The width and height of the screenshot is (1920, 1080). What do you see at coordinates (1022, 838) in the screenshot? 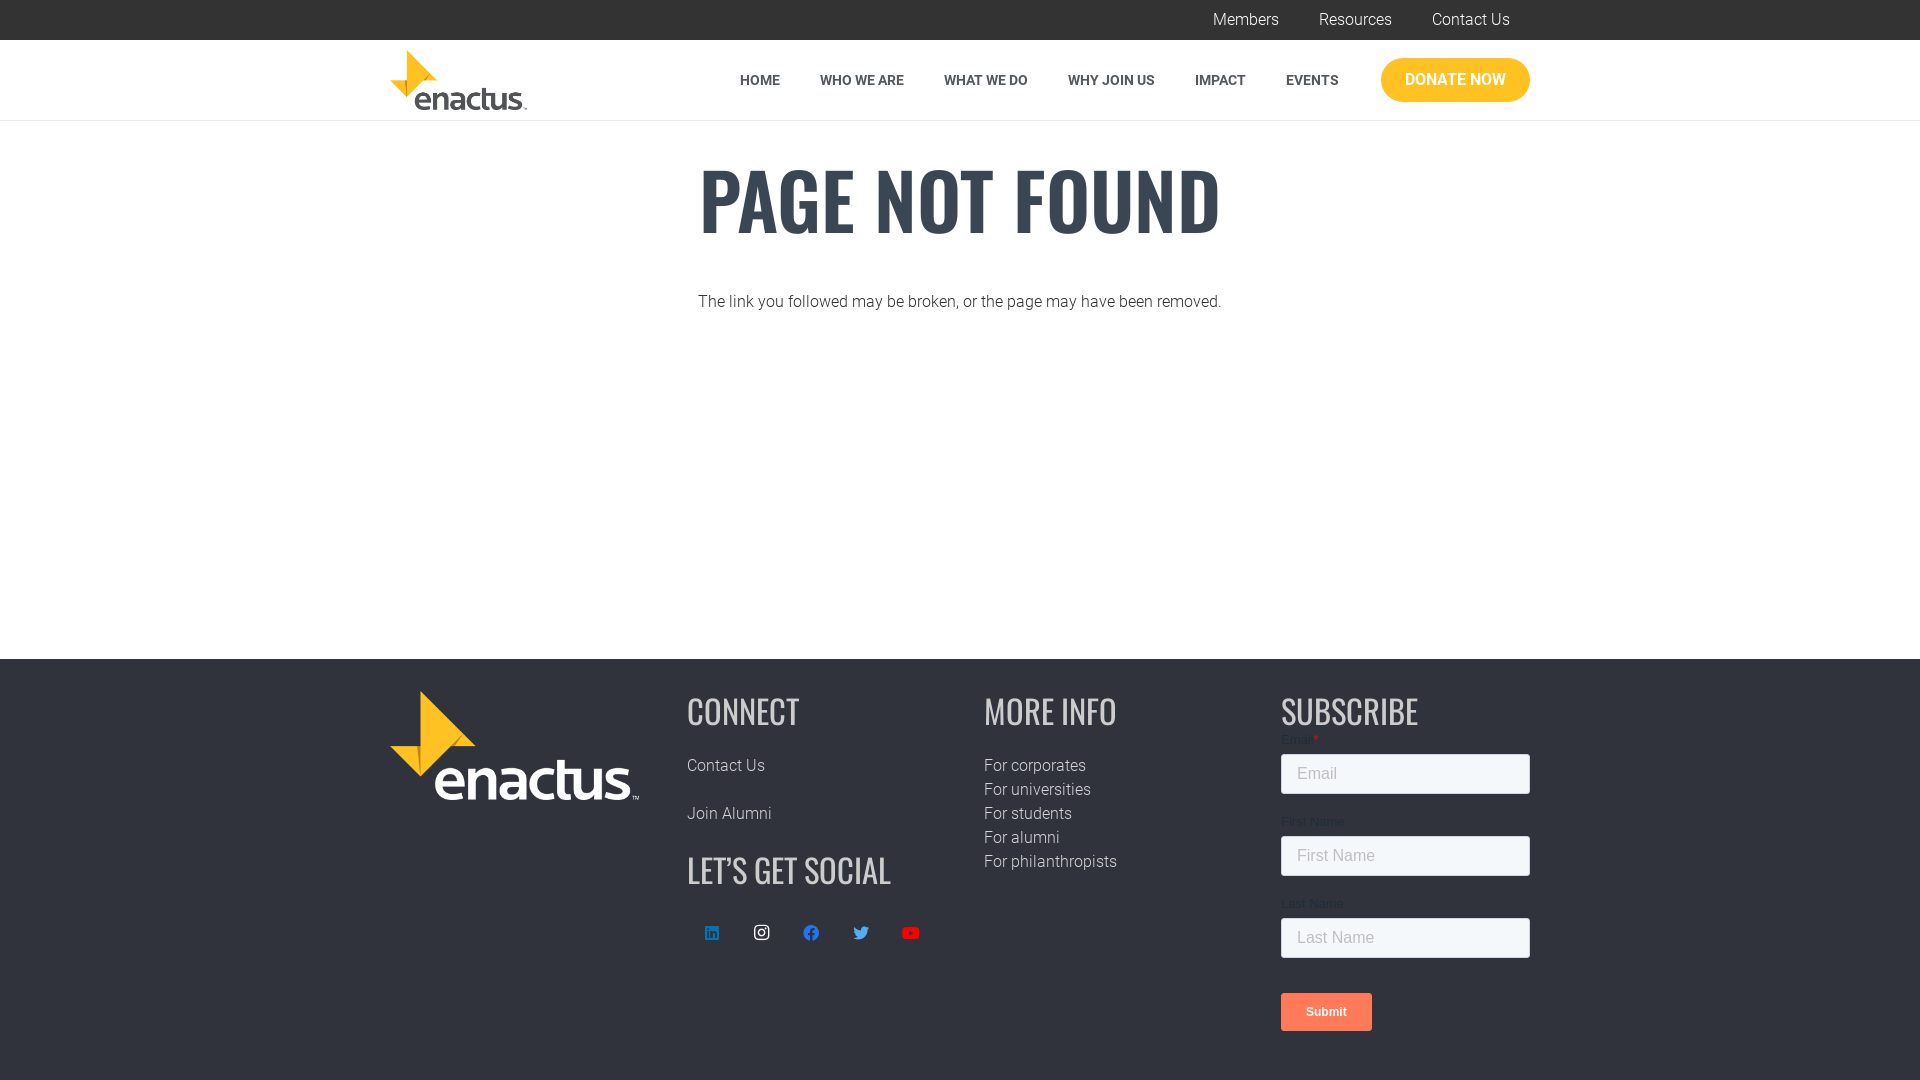
I see `For alumni` at bounding box center [1022, 838].